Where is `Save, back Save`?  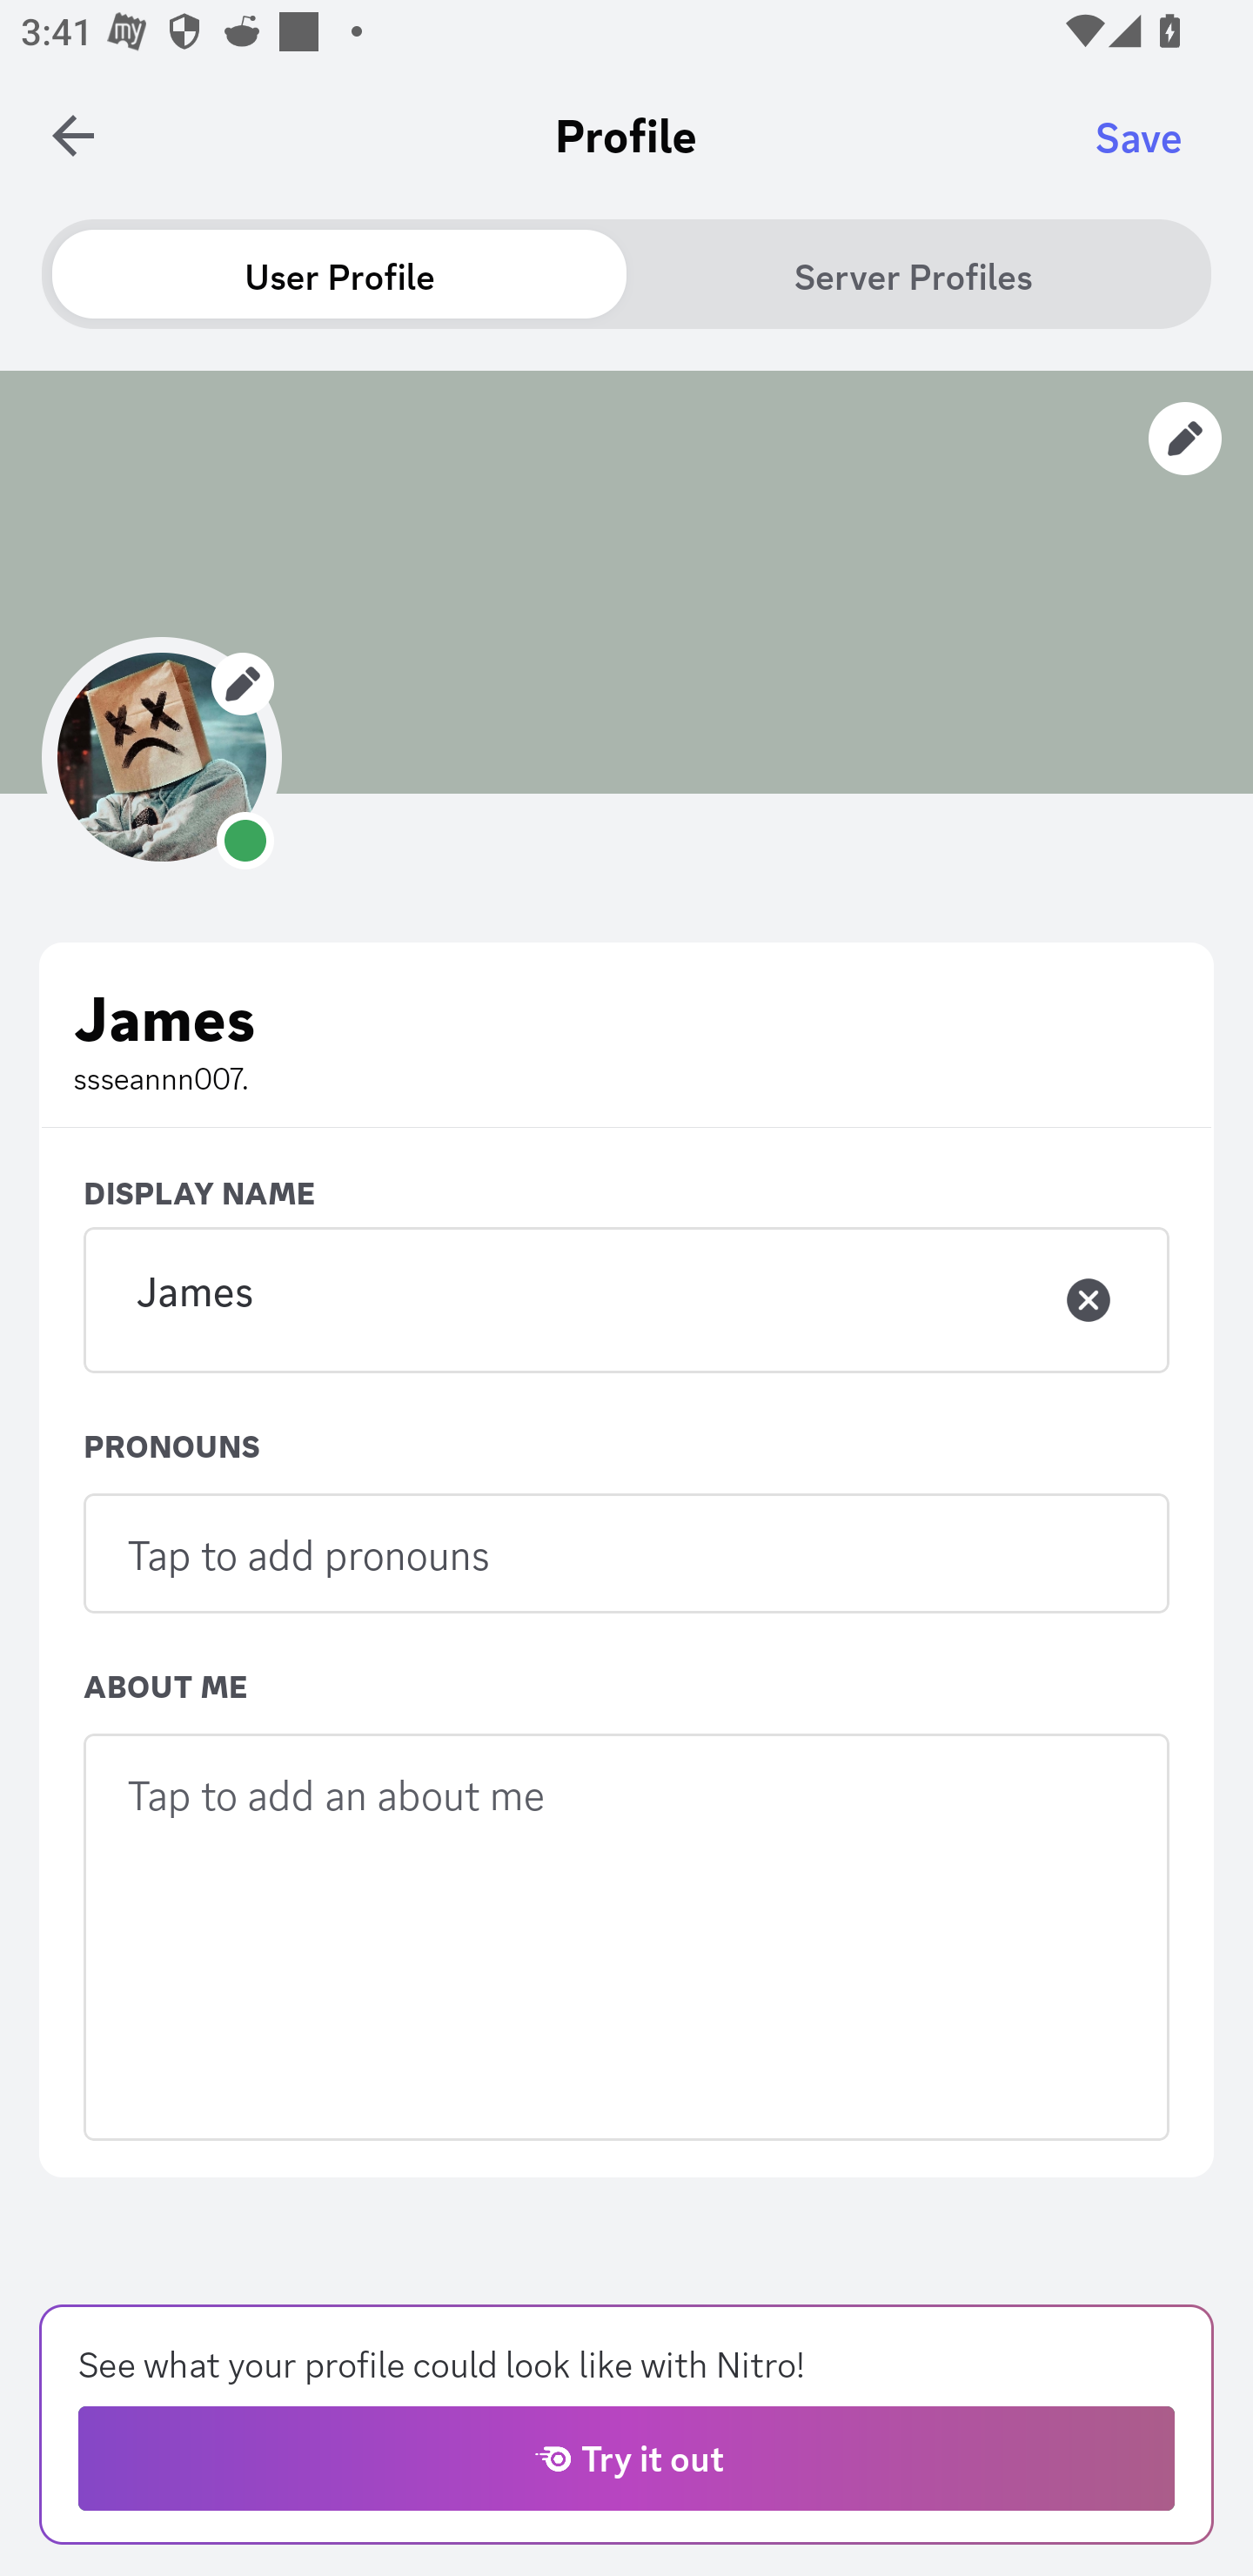 Save, back Save is located at coordinates (1138, 136).